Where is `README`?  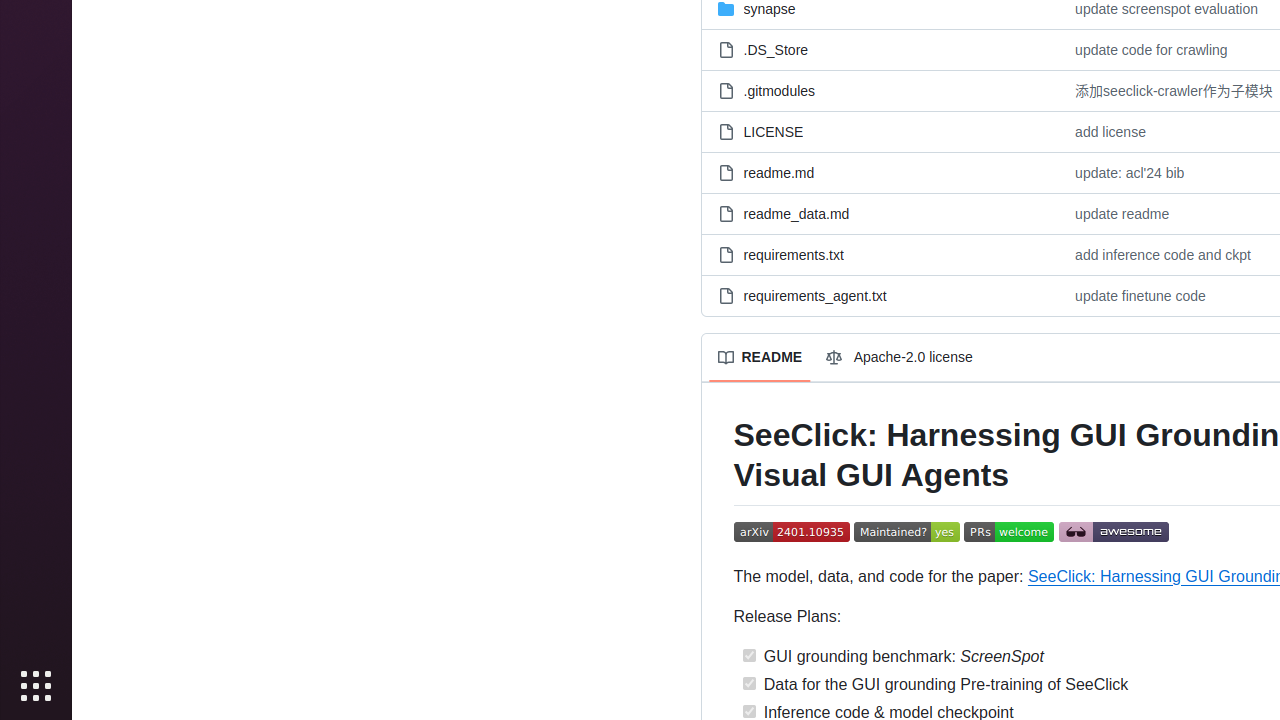
README is located at coordinates (760, 358).